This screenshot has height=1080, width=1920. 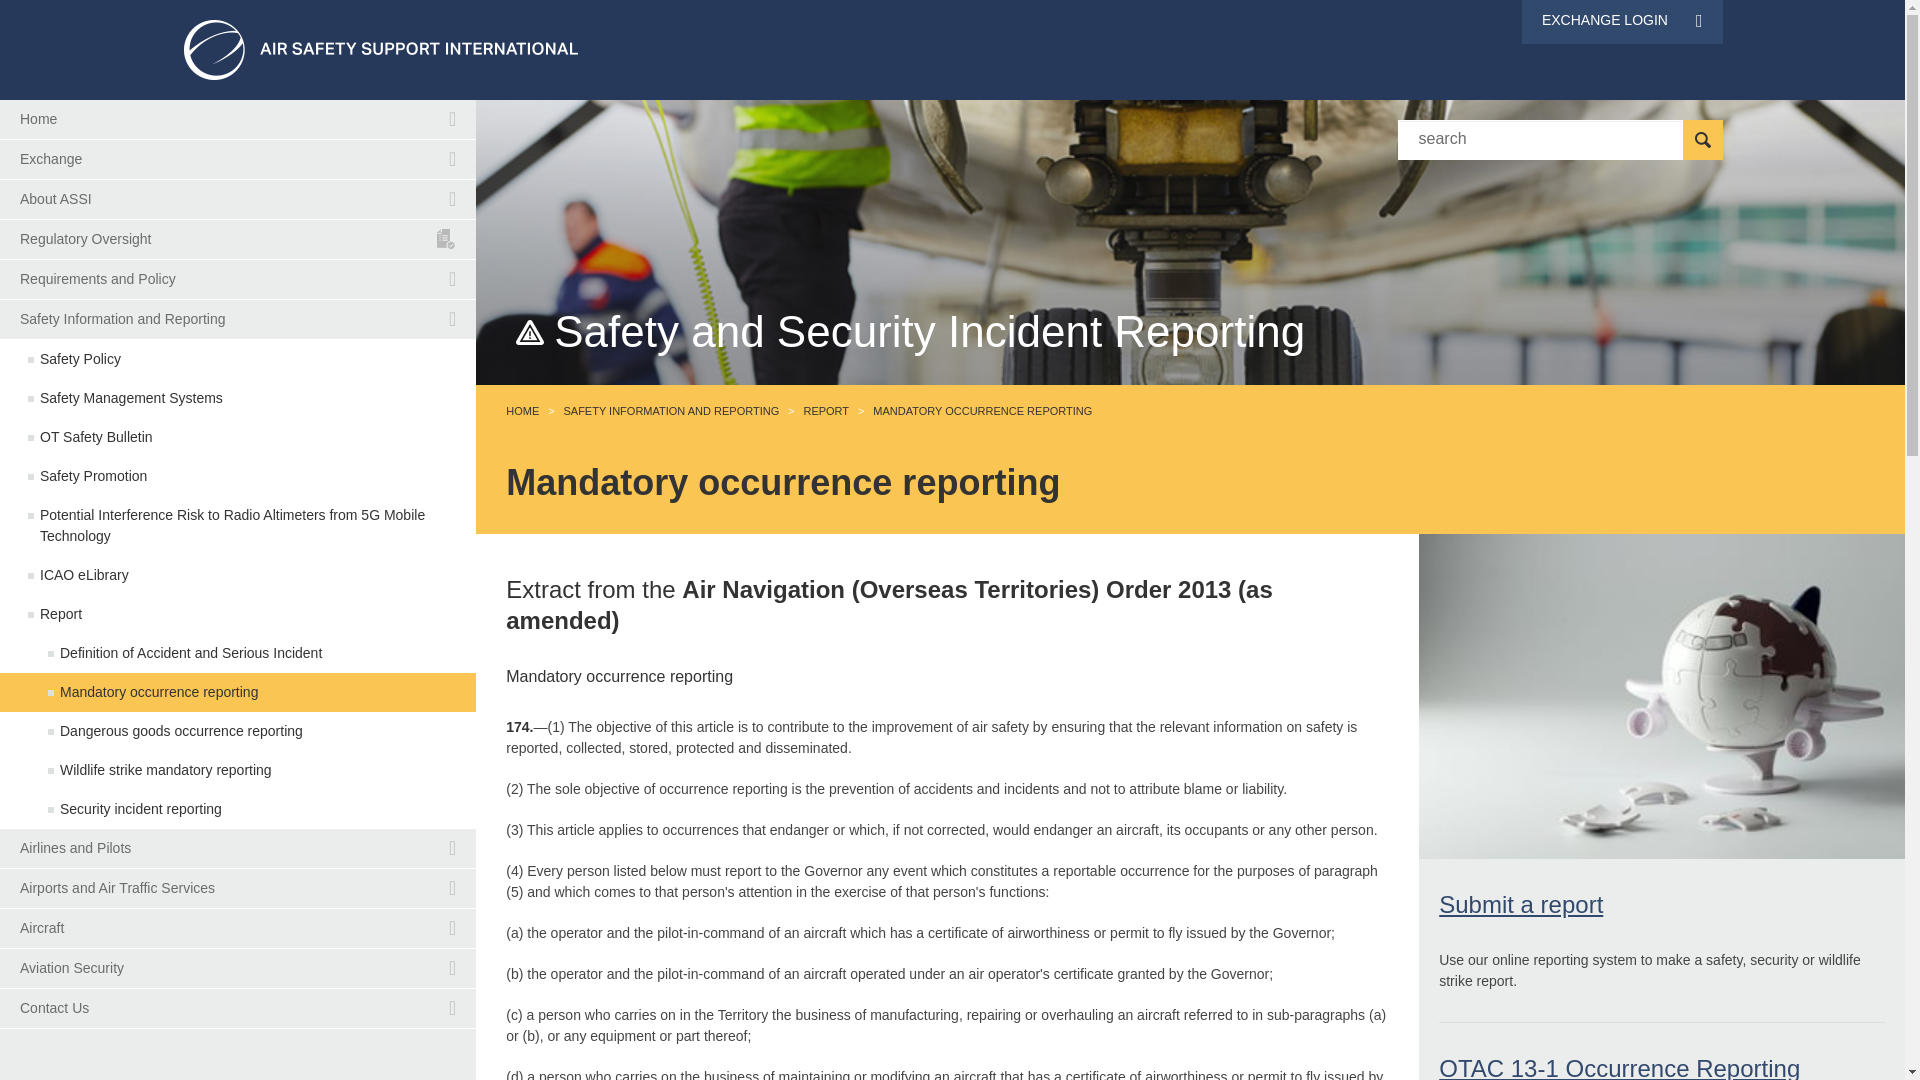 What do you see at coordinates (1702, 139) in the screenshot?
I see `Exchange navigation item` at bounding box center [1702, 139].